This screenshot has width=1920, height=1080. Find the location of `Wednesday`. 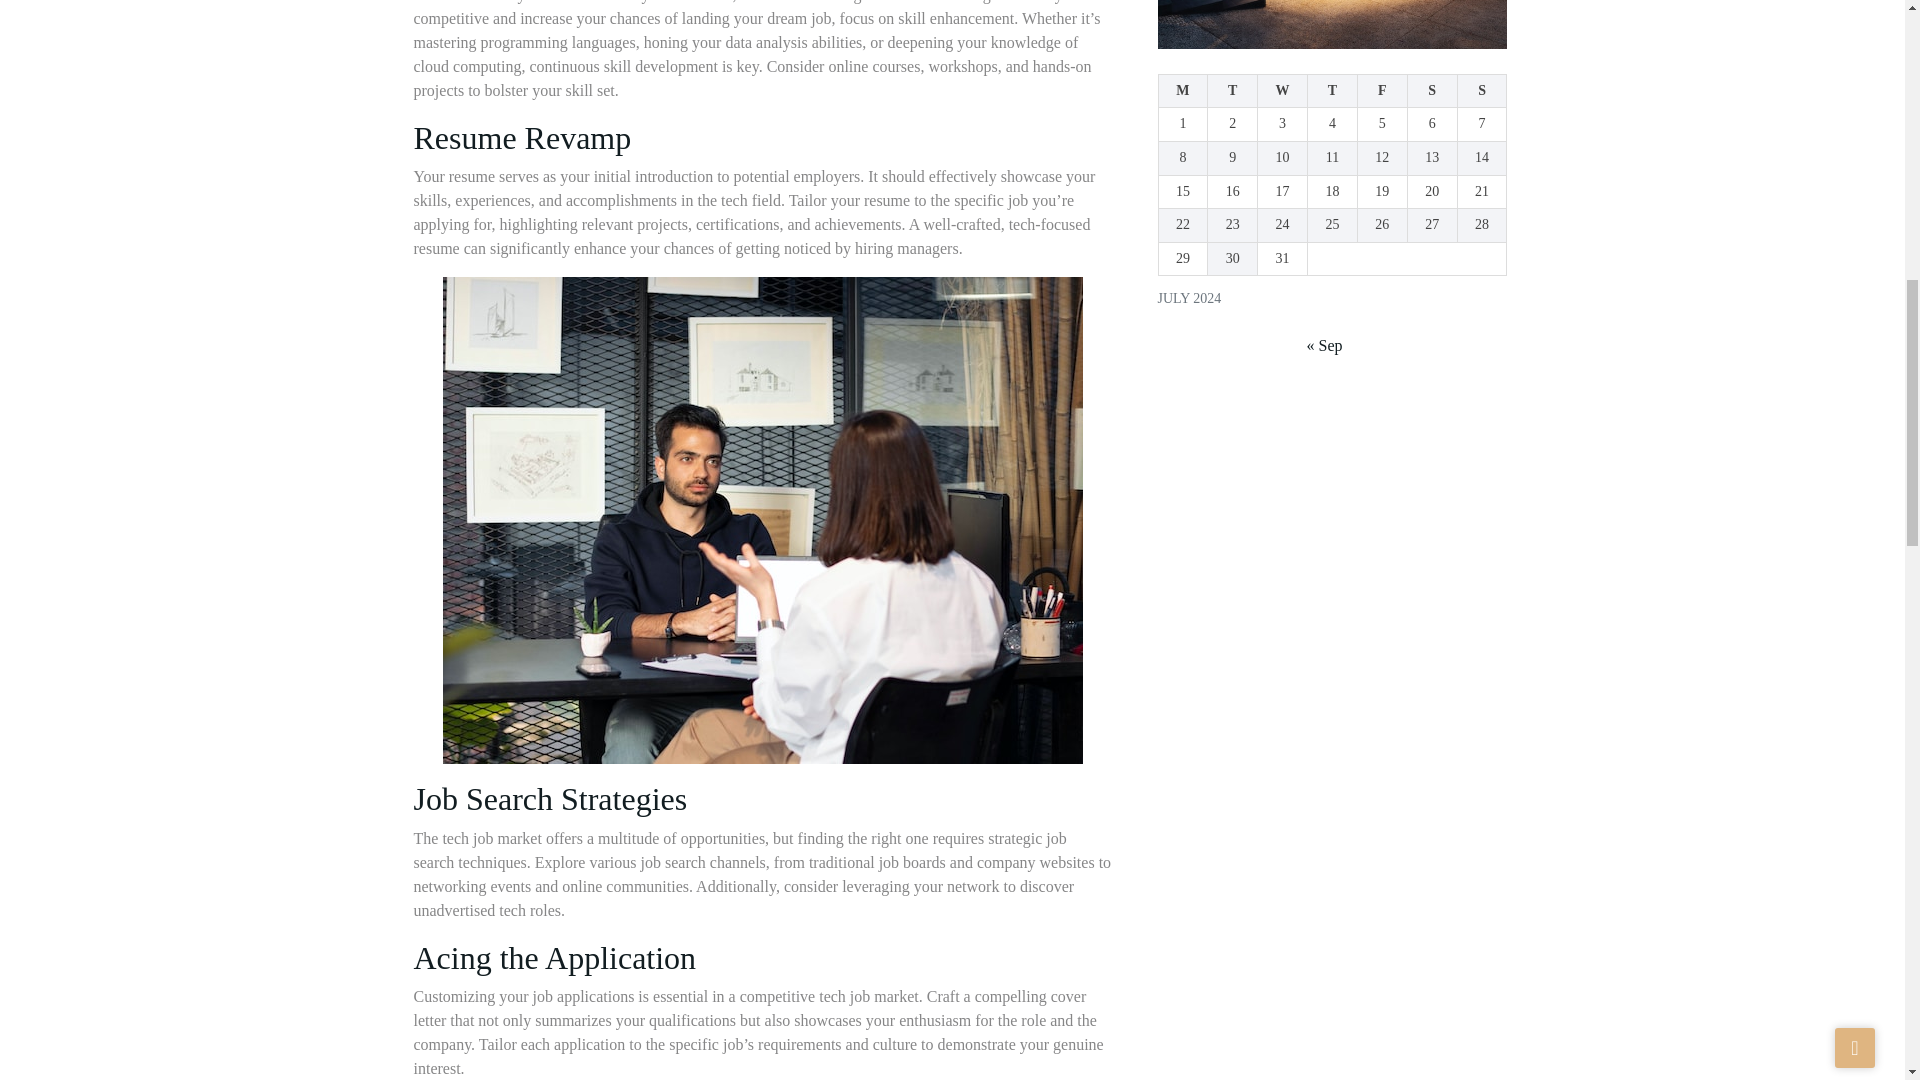

Wednesday is located at coordinates (1282, 91).